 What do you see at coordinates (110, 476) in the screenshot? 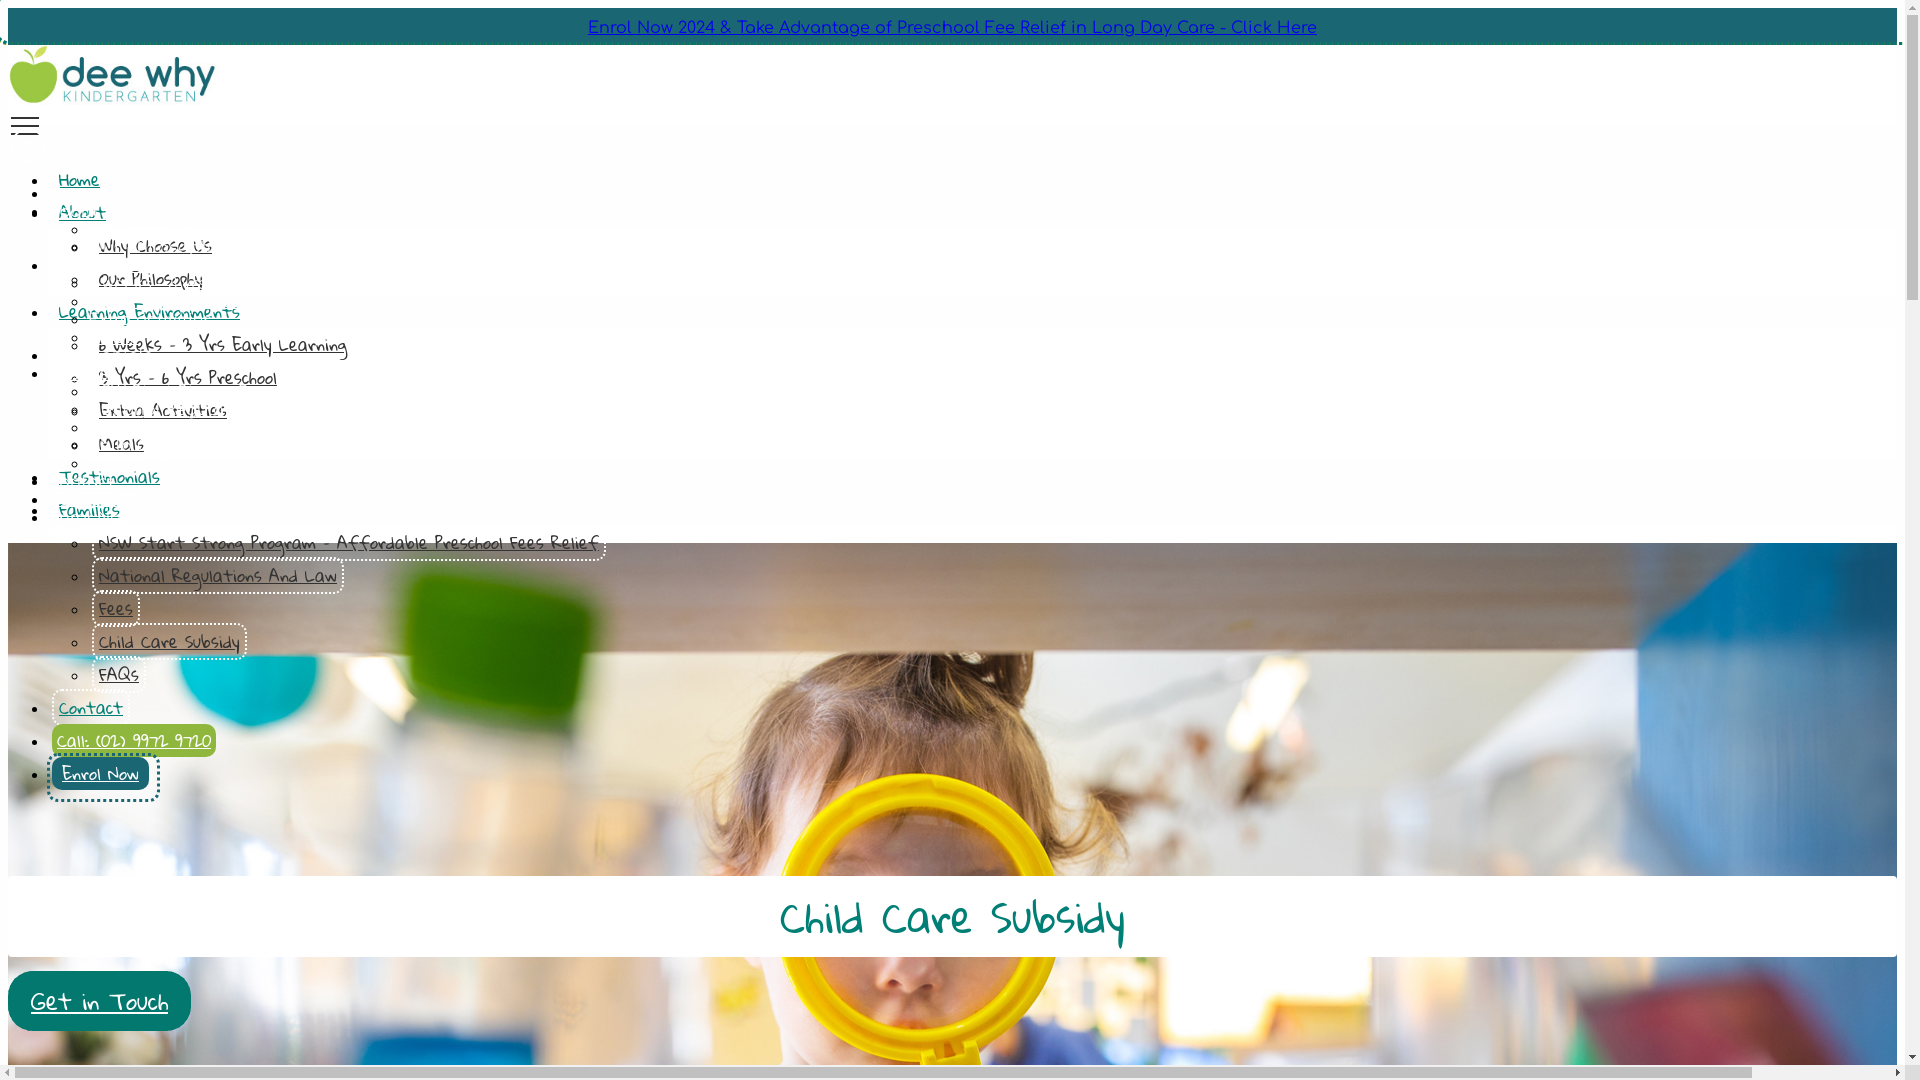
I see `Testimonials` at bounding box center [110, 476].